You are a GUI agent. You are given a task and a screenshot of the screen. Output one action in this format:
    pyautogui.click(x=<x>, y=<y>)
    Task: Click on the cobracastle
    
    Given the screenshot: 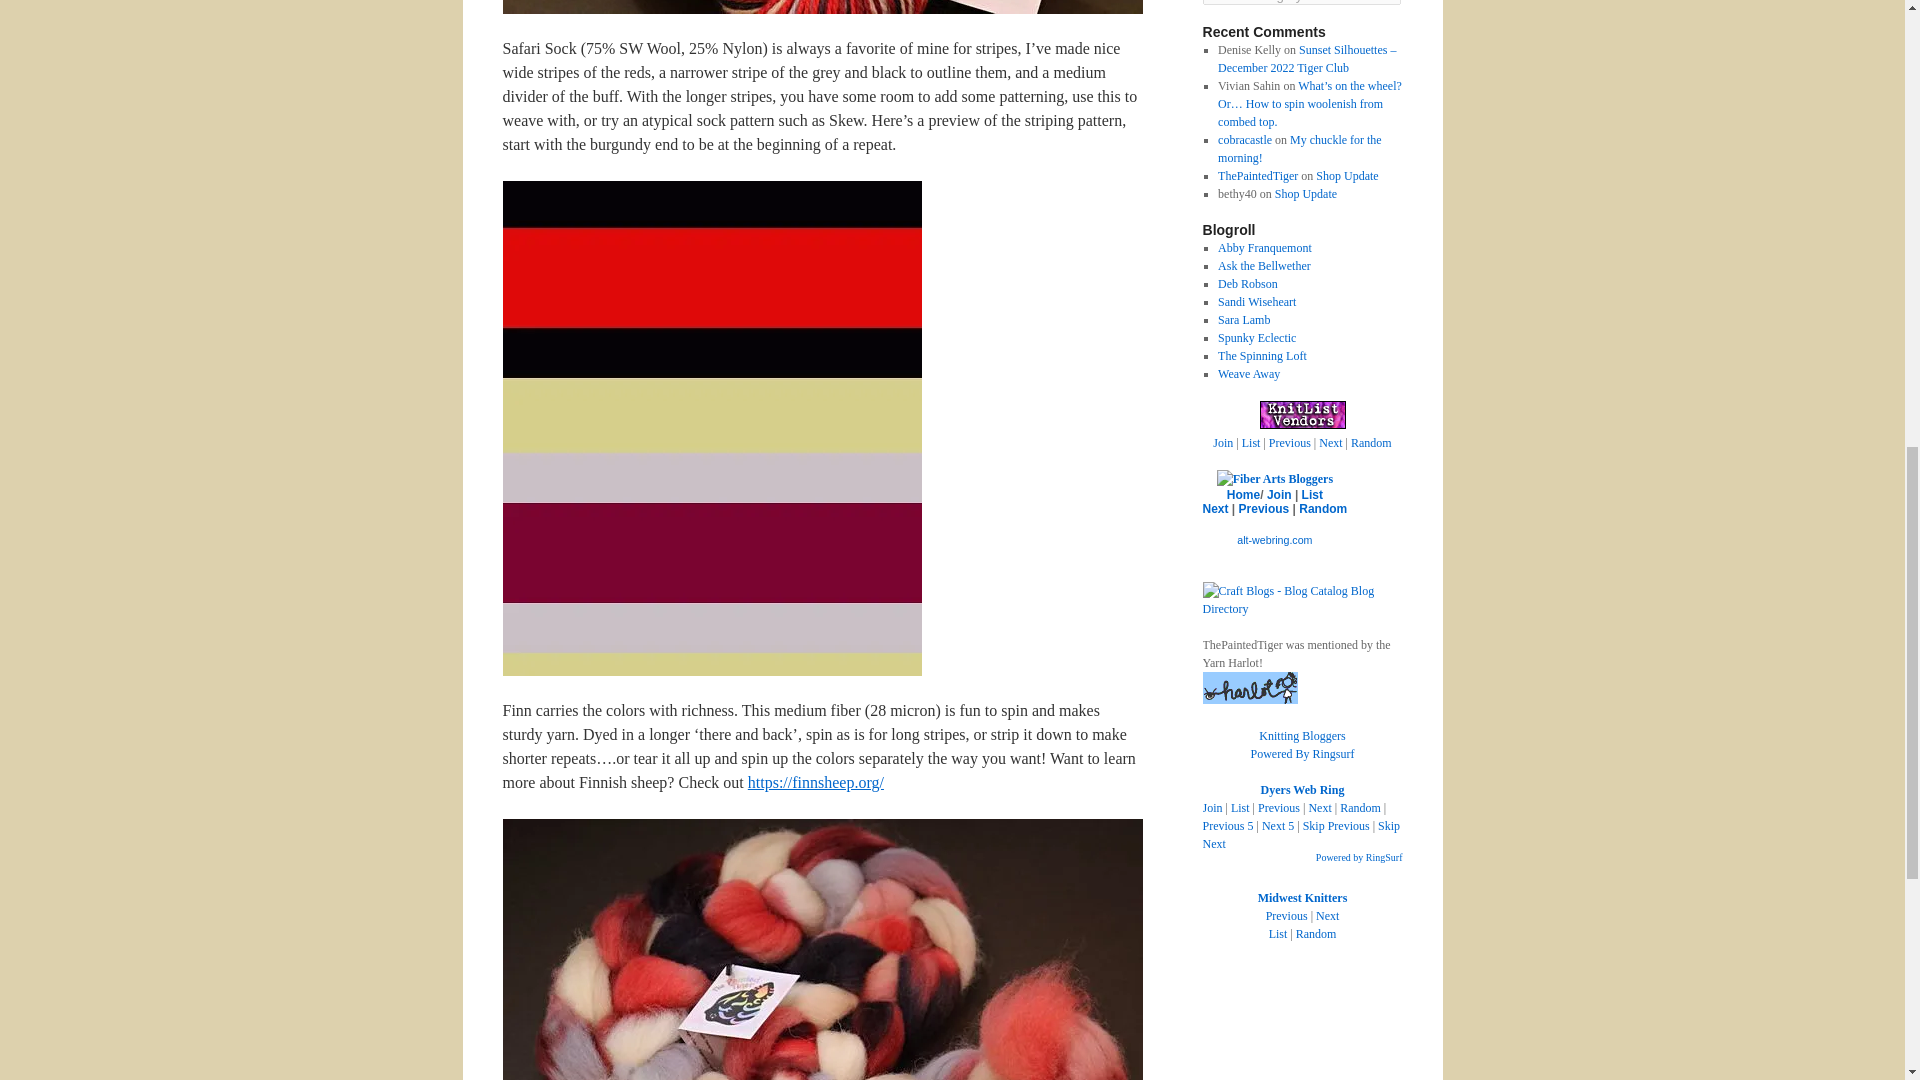 What is the action you would take?
    pyautogui.click(x=1244, y=139)
    